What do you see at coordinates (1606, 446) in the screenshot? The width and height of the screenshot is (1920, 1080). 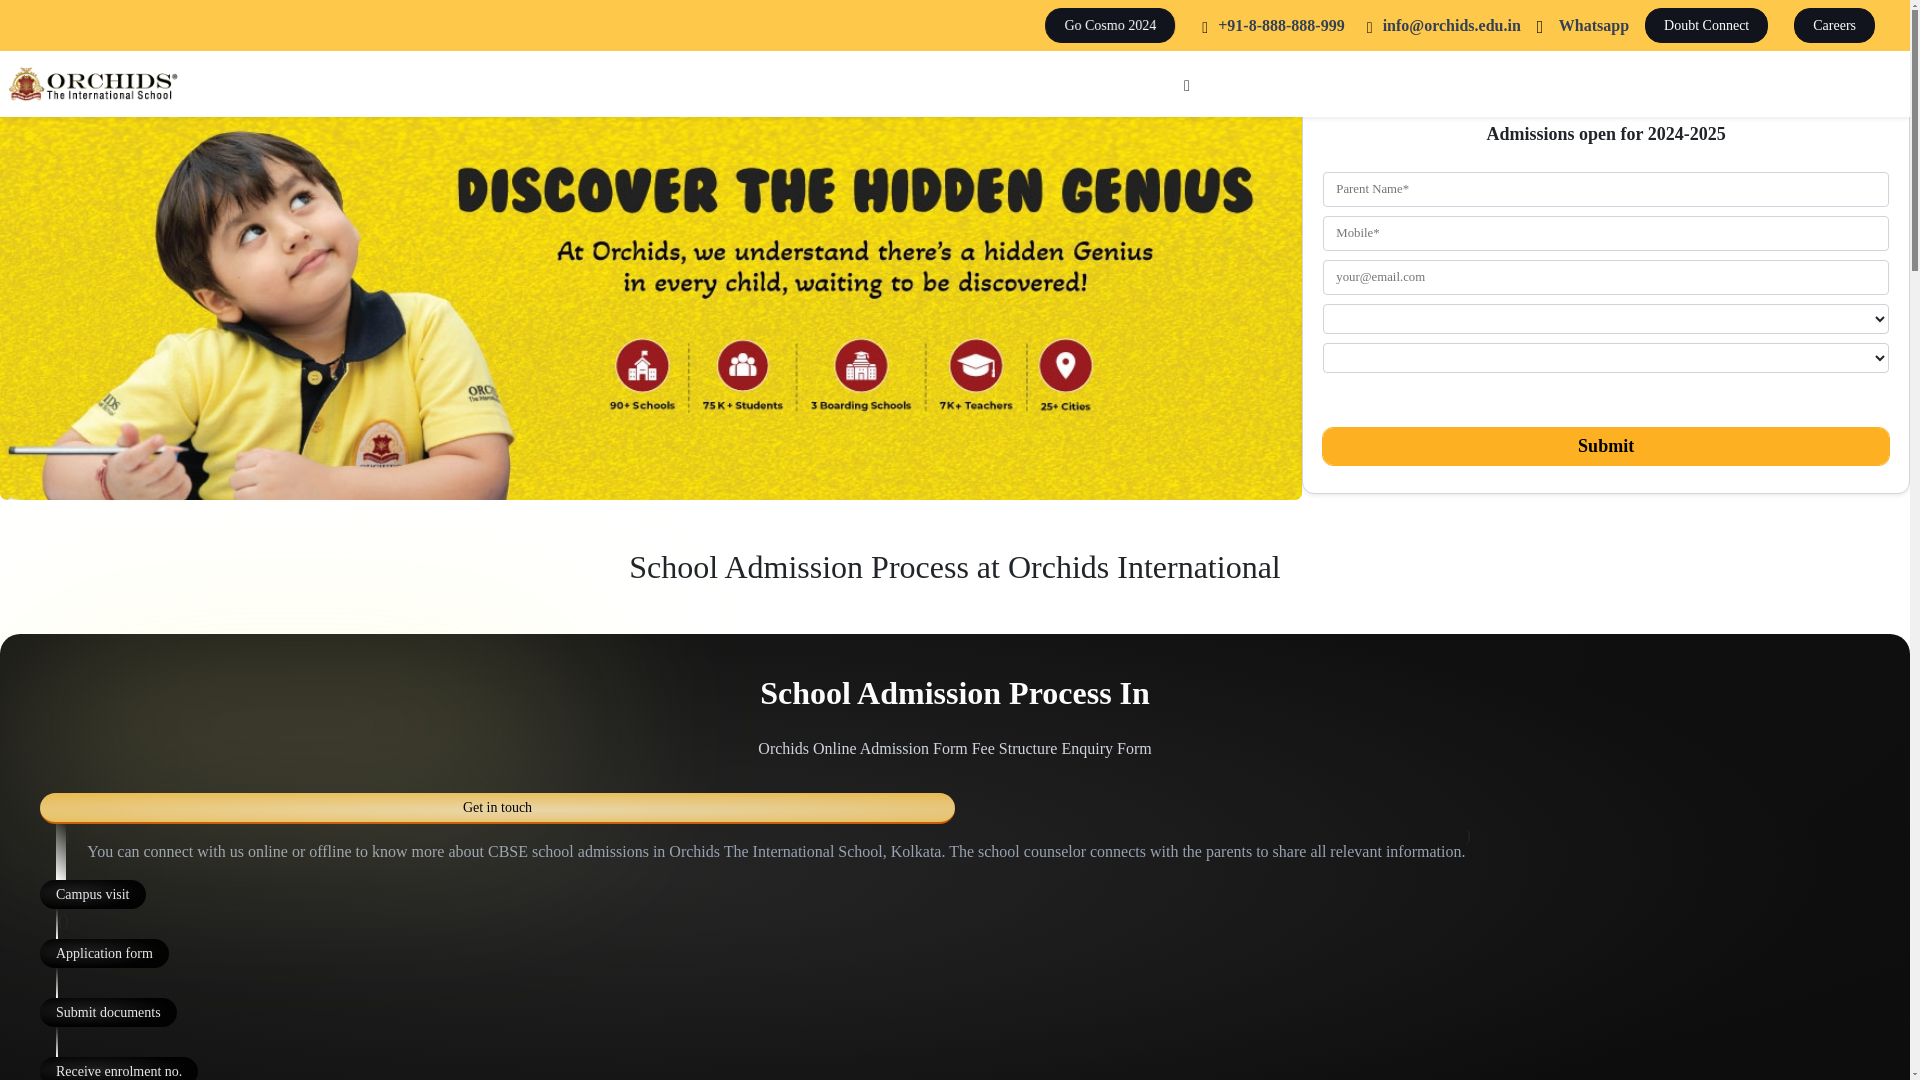 I see `Submit` at bounding box center [1606, 446].